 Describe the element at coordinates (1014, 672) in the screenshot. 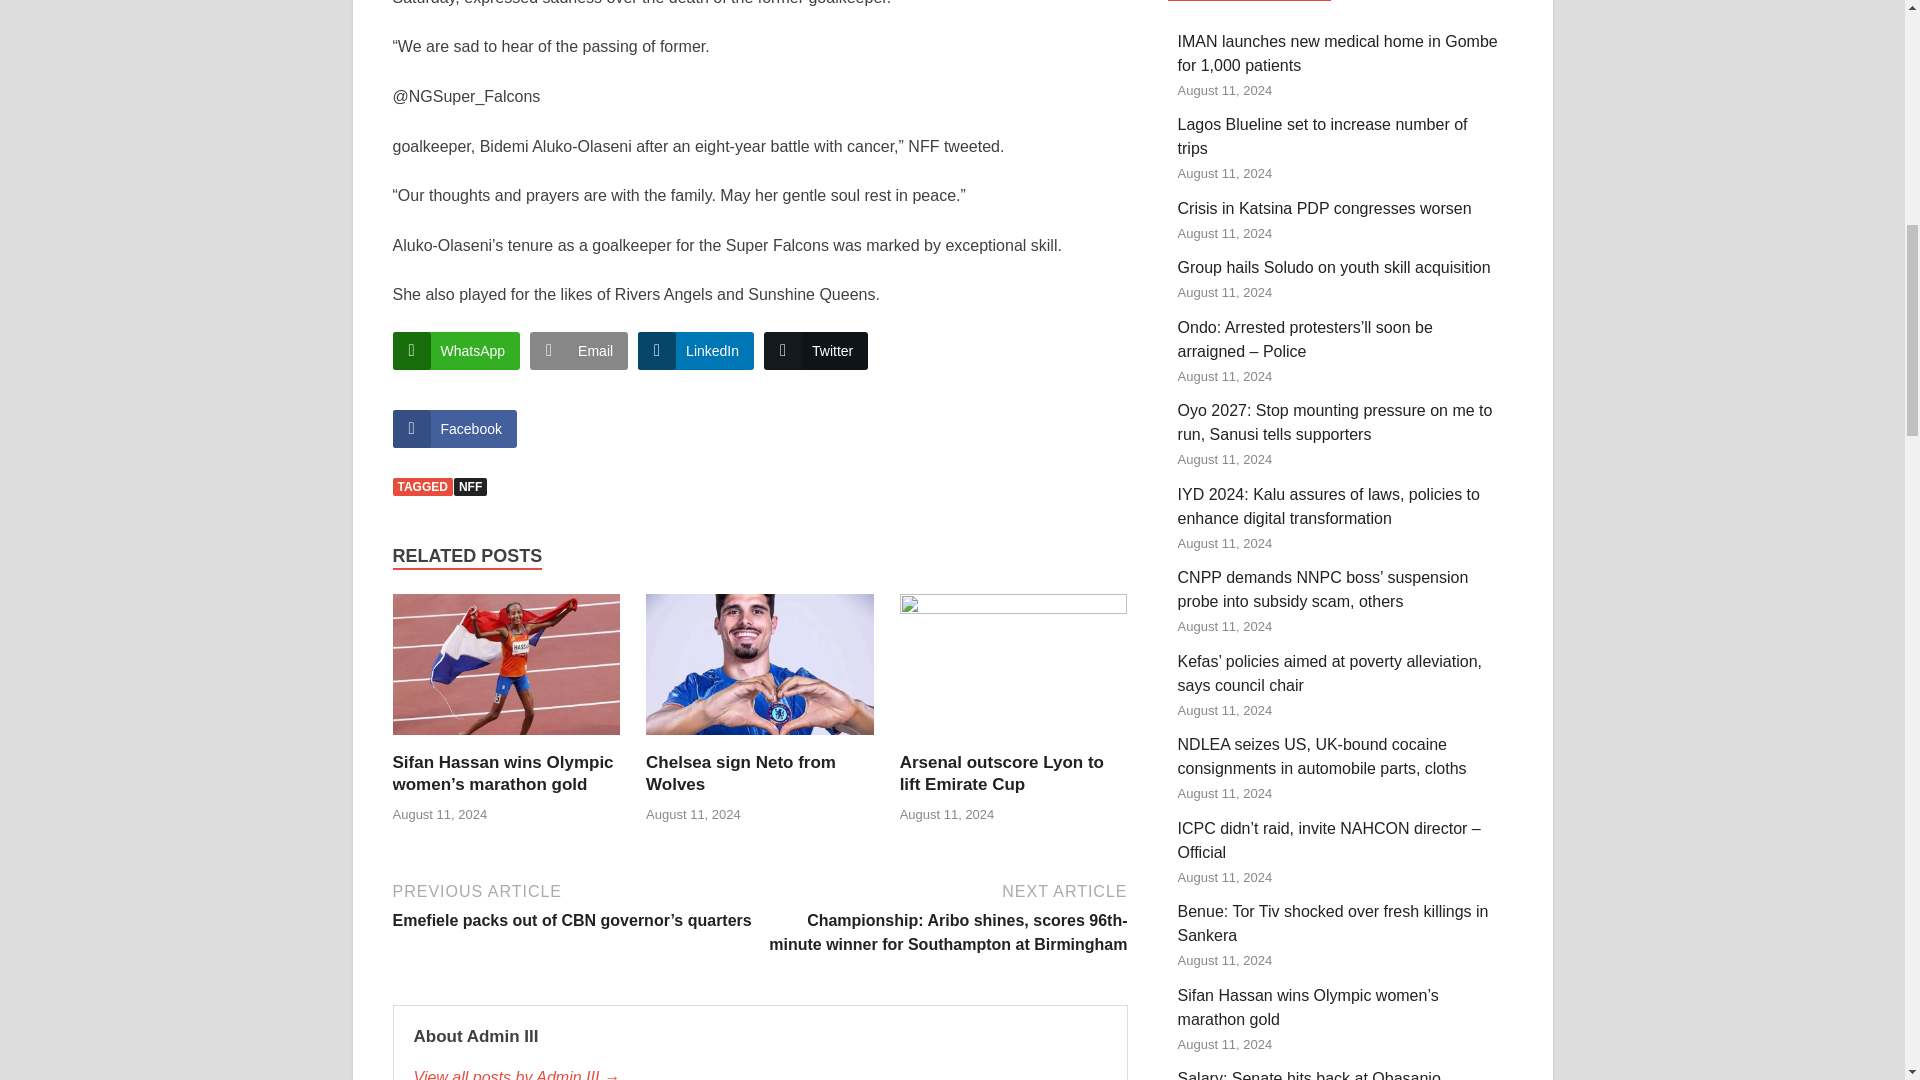

I see `Arsenal outscore Lyon to lift Emirate Cup` at that location.